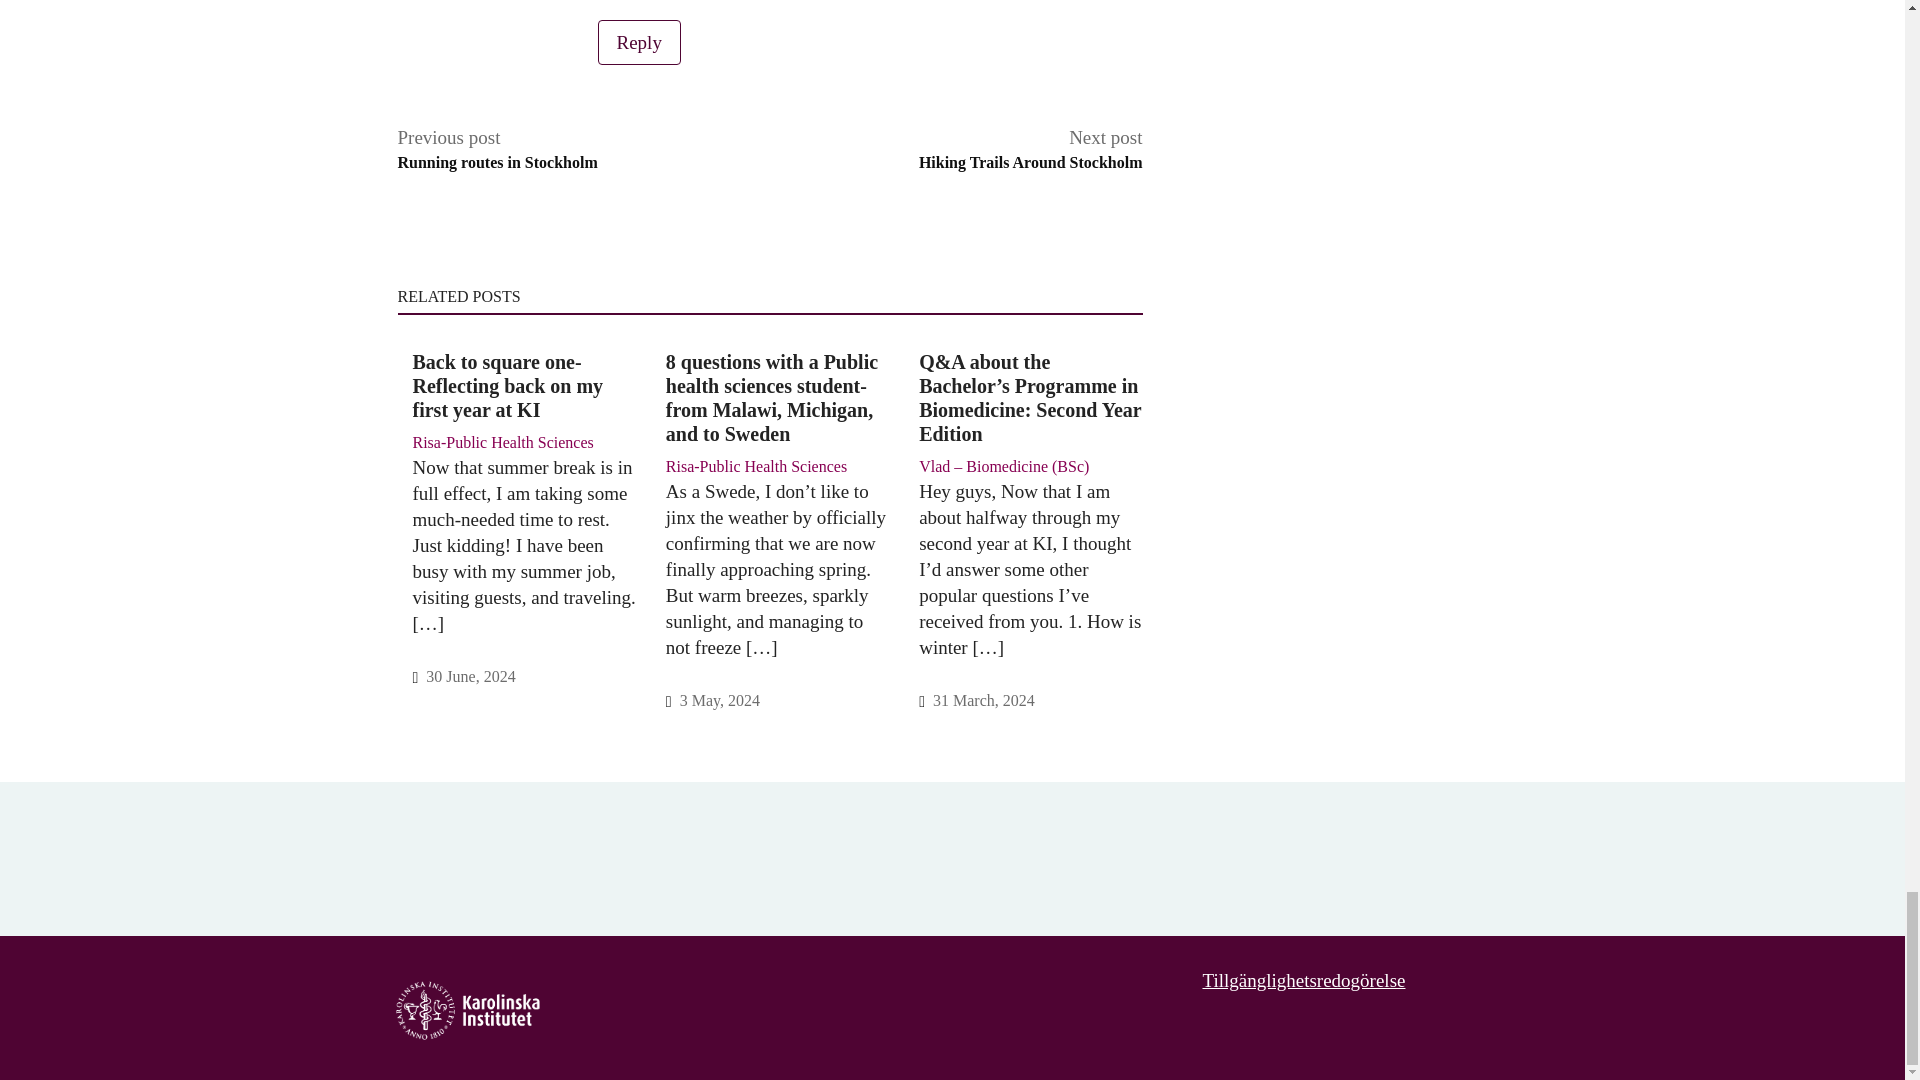  What do you see at coordinates (1030, 150) in the screenshot?
I see `Back to square one- Reflecting back on my first year at KI` at bounding box center [1030, 150].